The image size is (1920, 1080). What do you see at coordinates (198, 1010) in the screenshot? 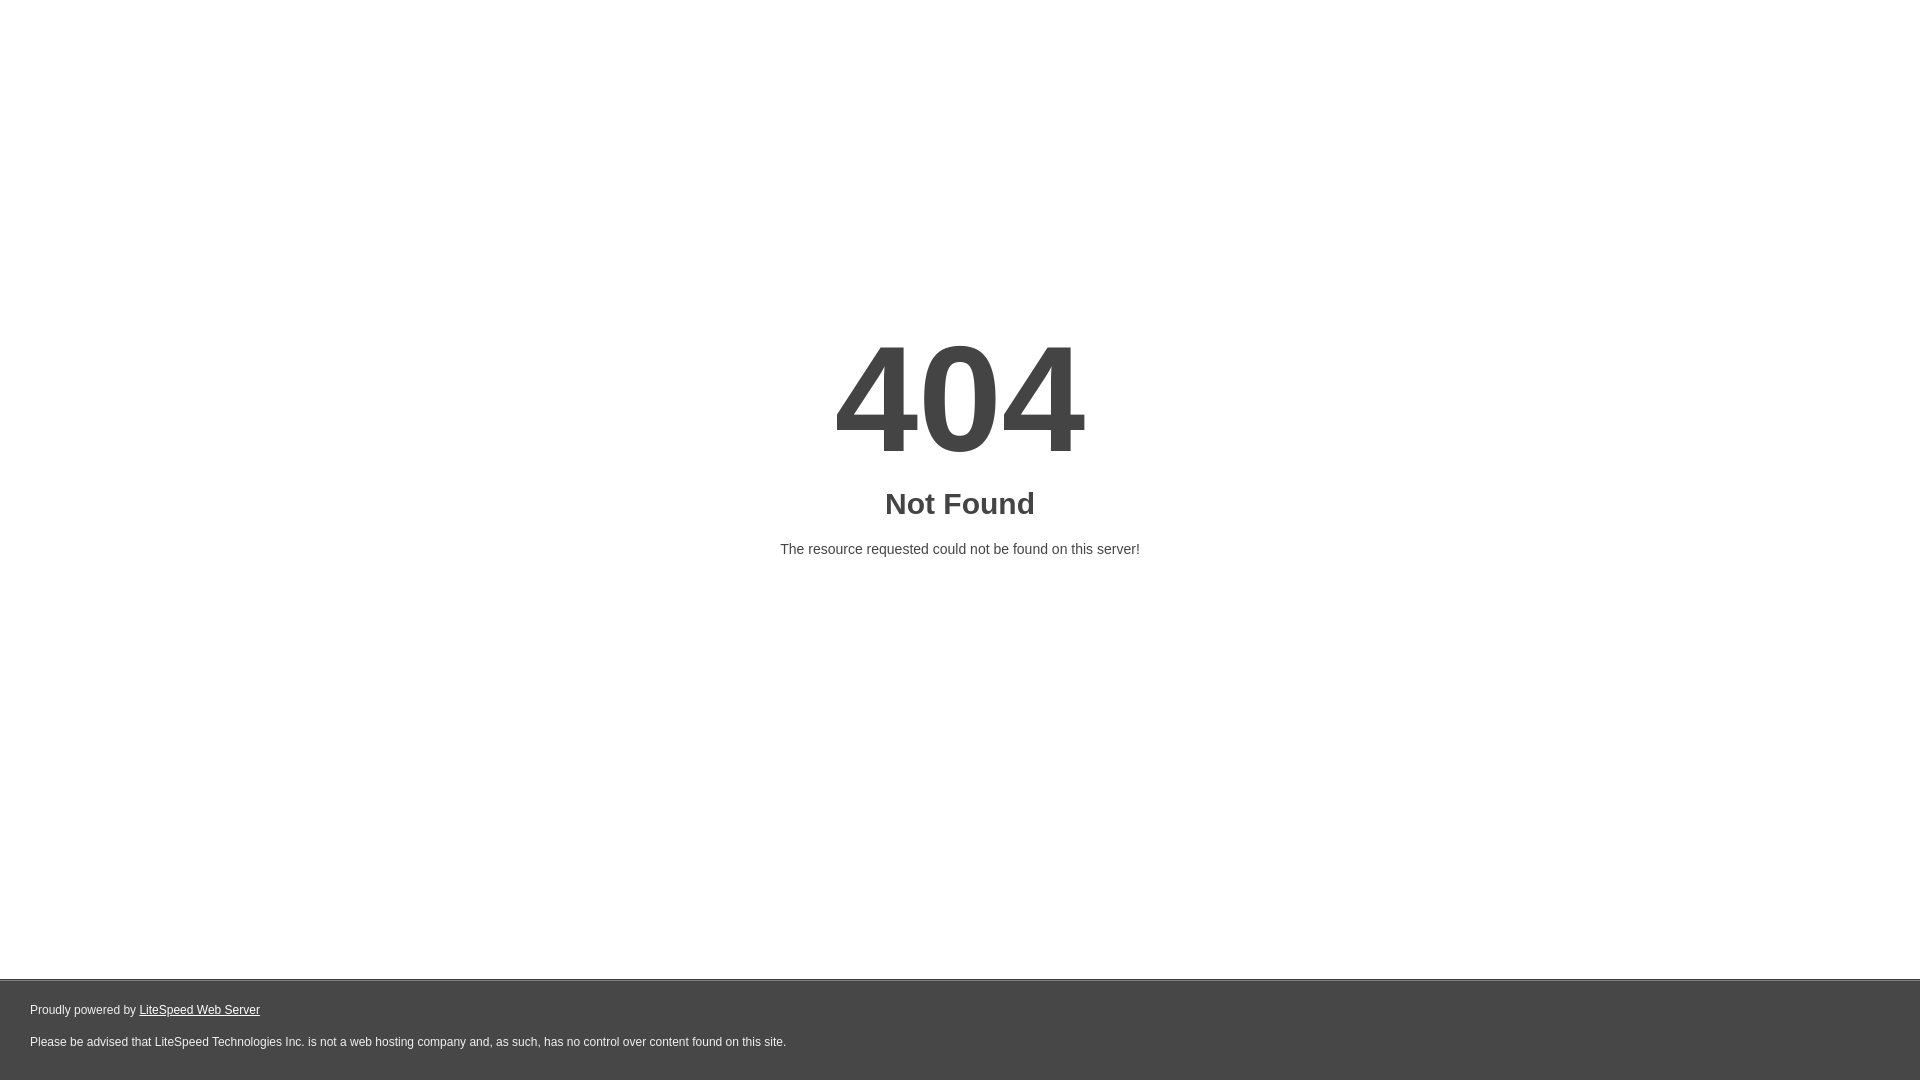
I see `LiteSpeed Web Server` at bounding box center [198, 1010].